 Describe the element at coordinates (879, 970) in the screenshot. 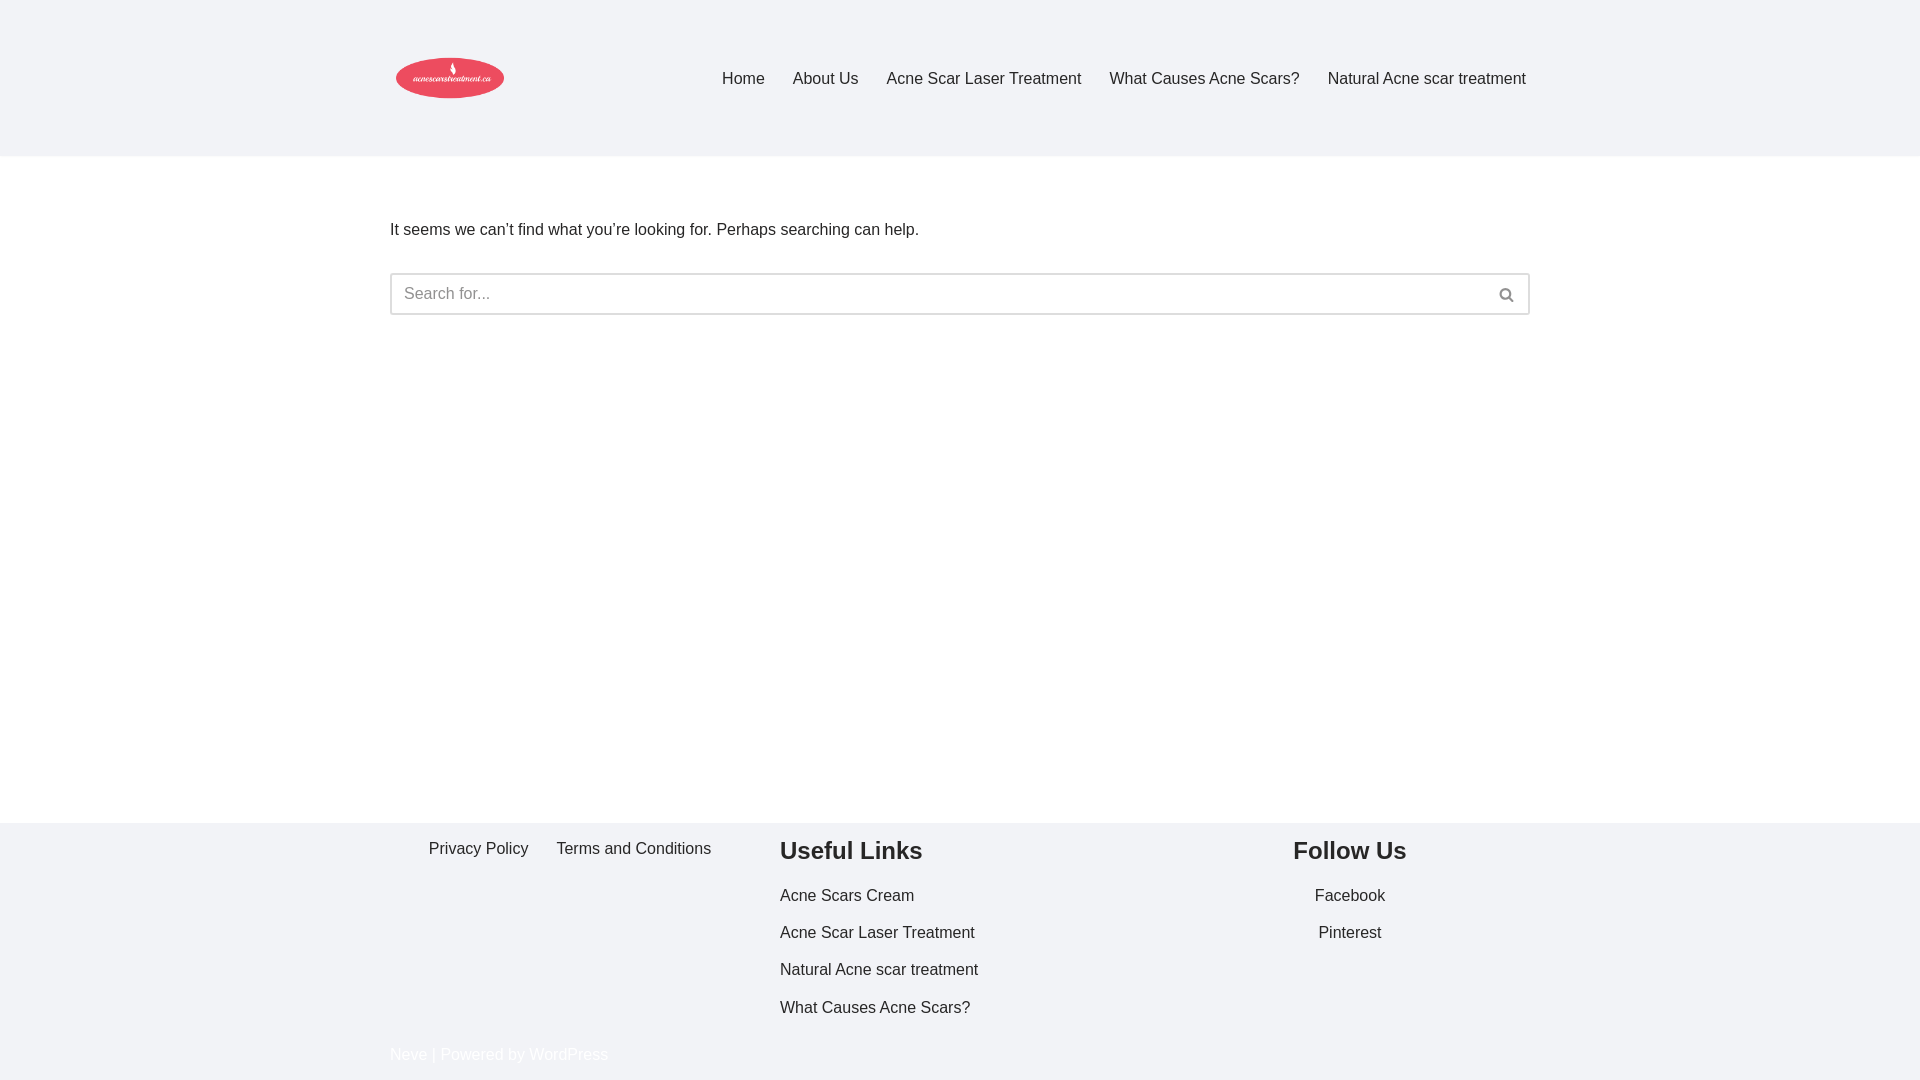

I see `Natural Acne scar treatment` at that location.